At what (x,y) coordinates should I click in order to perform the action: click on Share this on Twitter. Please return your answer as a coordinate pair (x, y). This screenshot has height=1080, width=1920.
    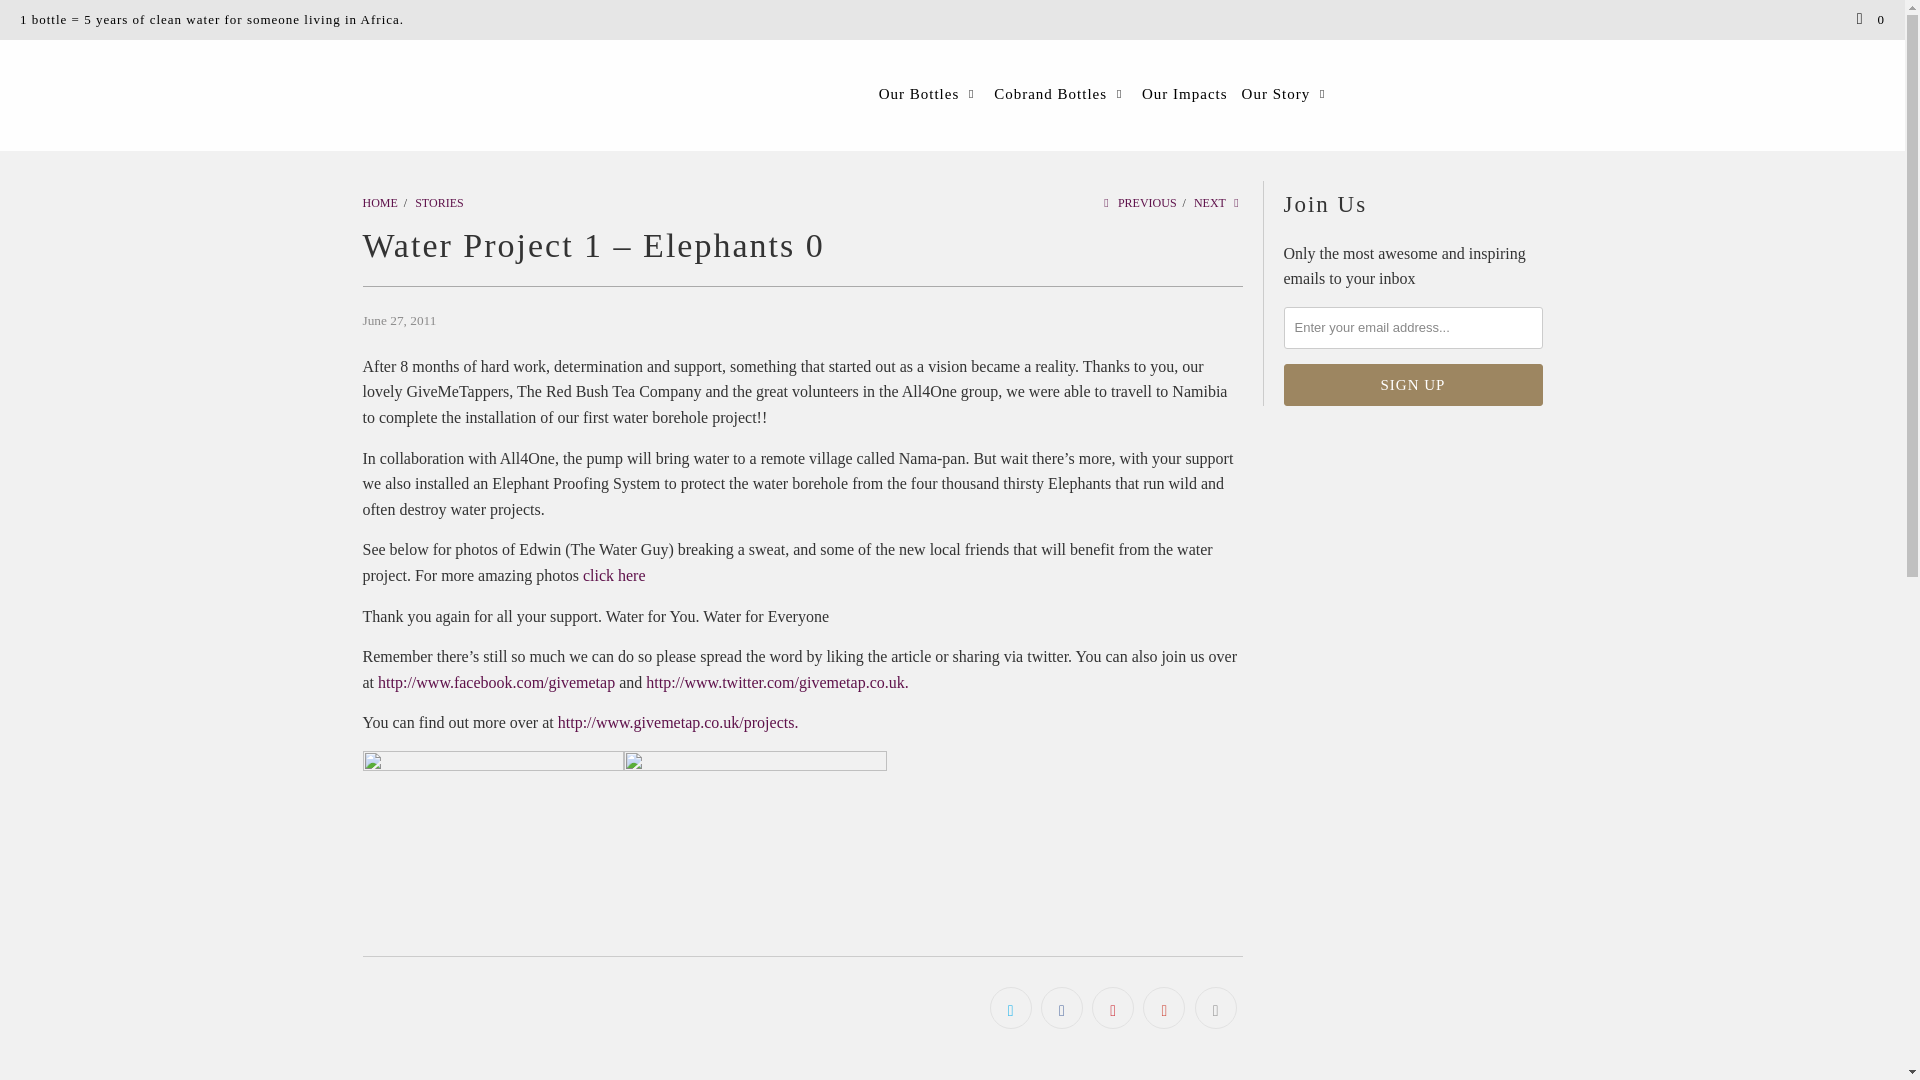
    Looking at the image, I should click on (1011, 1008).